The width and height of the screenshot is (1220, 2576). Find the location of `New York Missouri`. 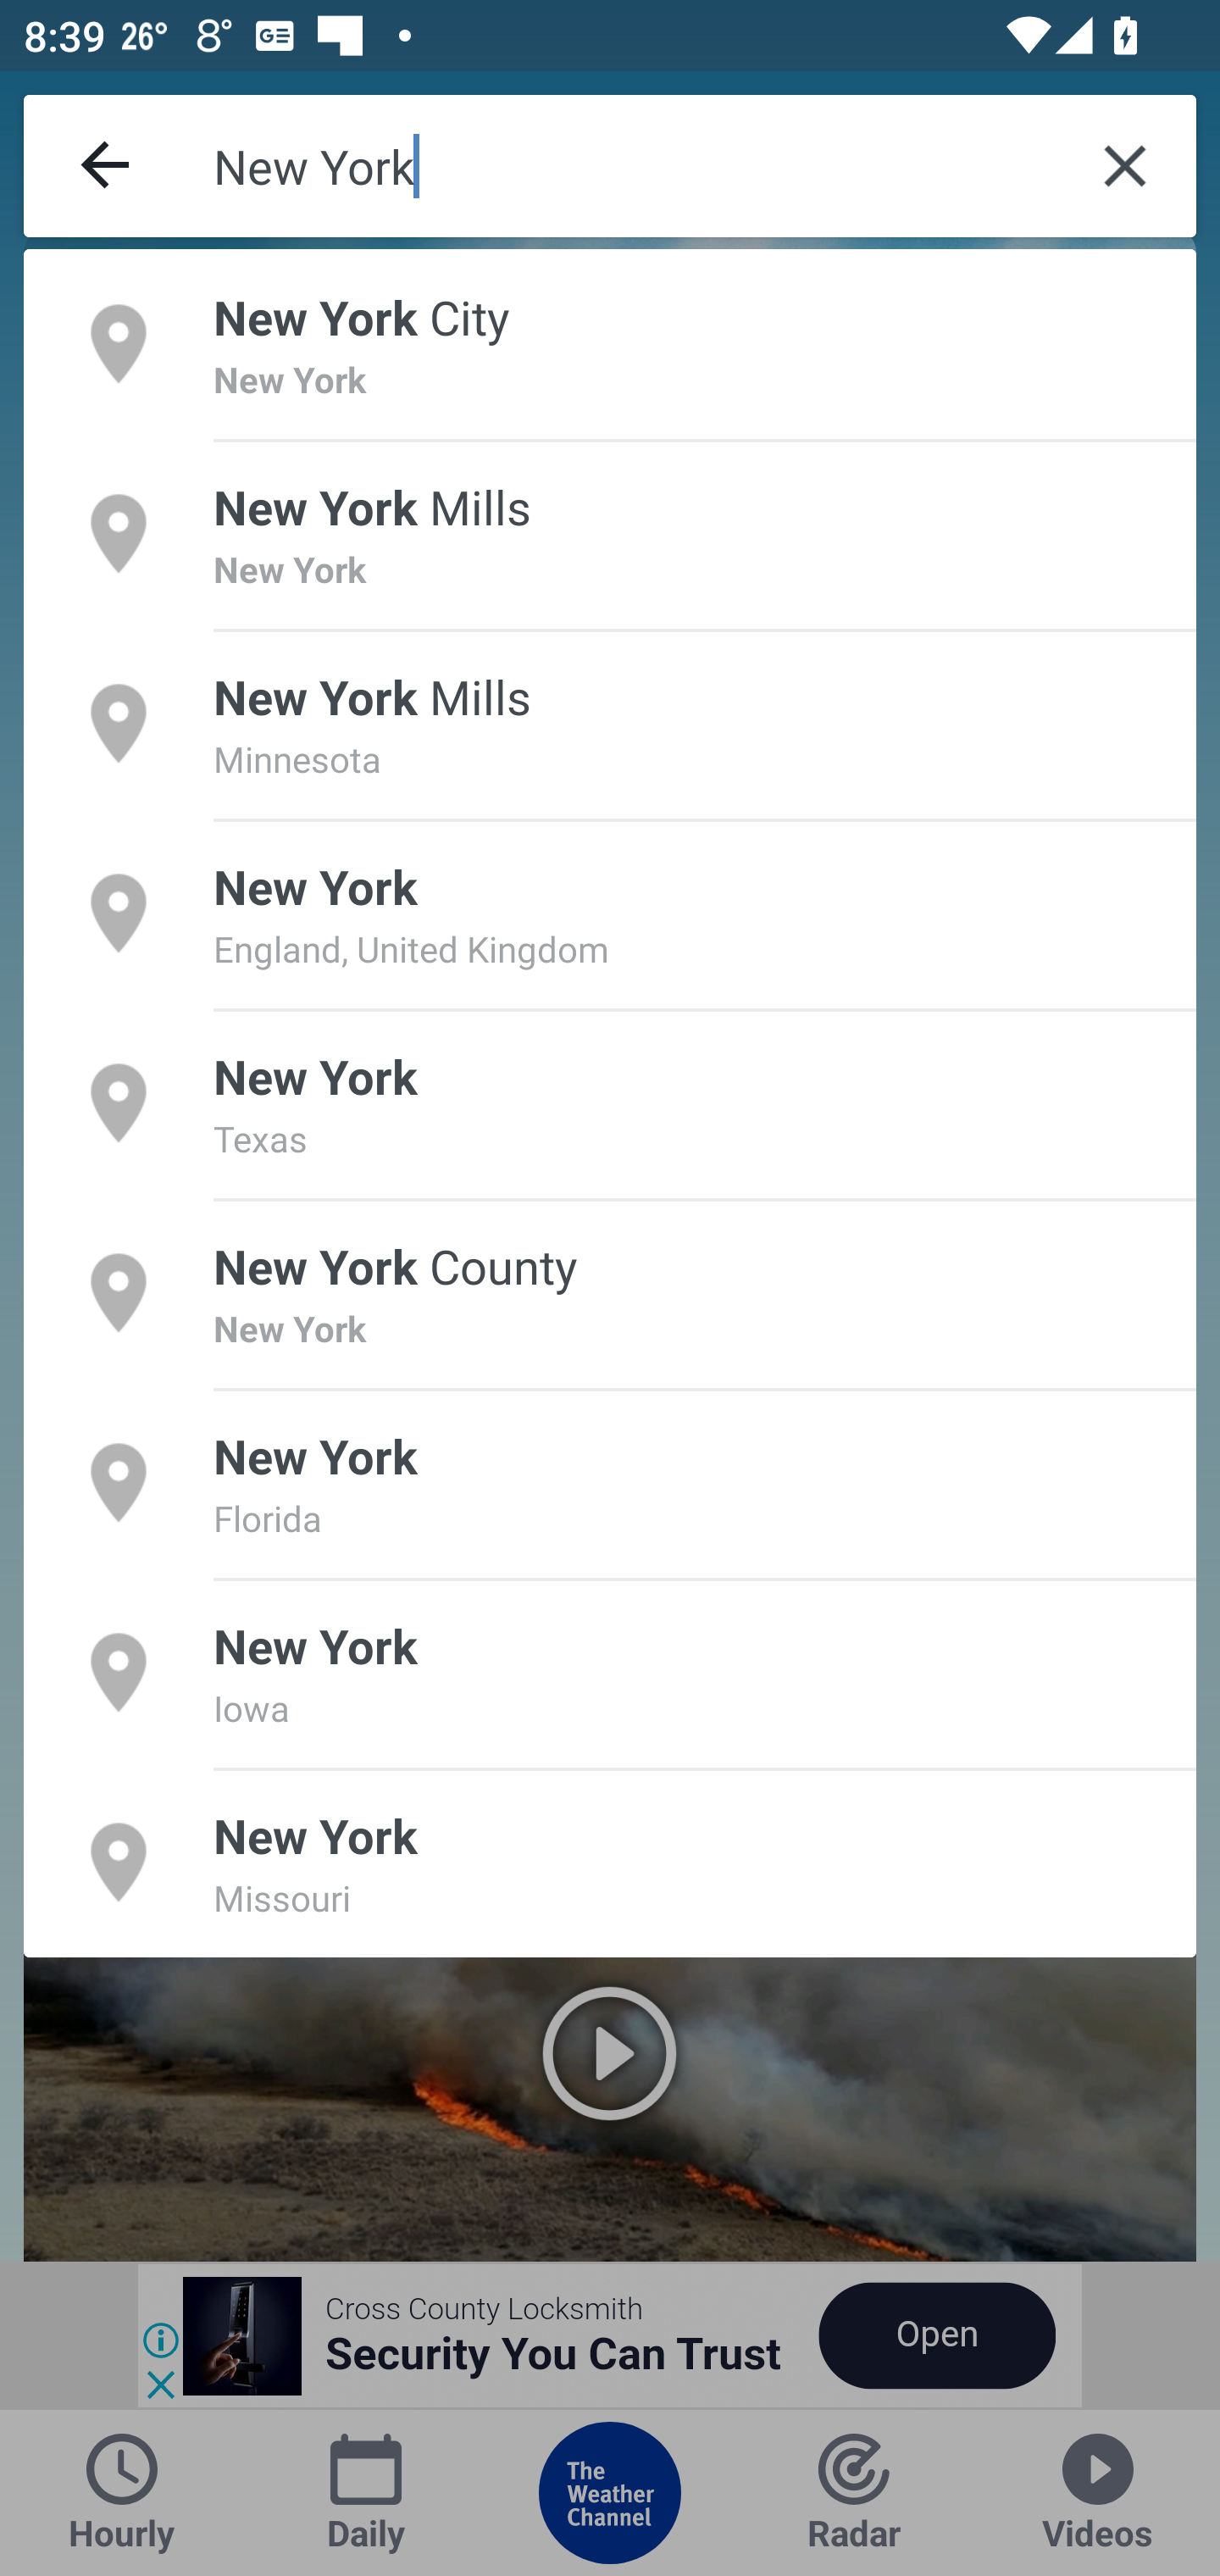

New York Missouri is located at coordinates (610, 1863).